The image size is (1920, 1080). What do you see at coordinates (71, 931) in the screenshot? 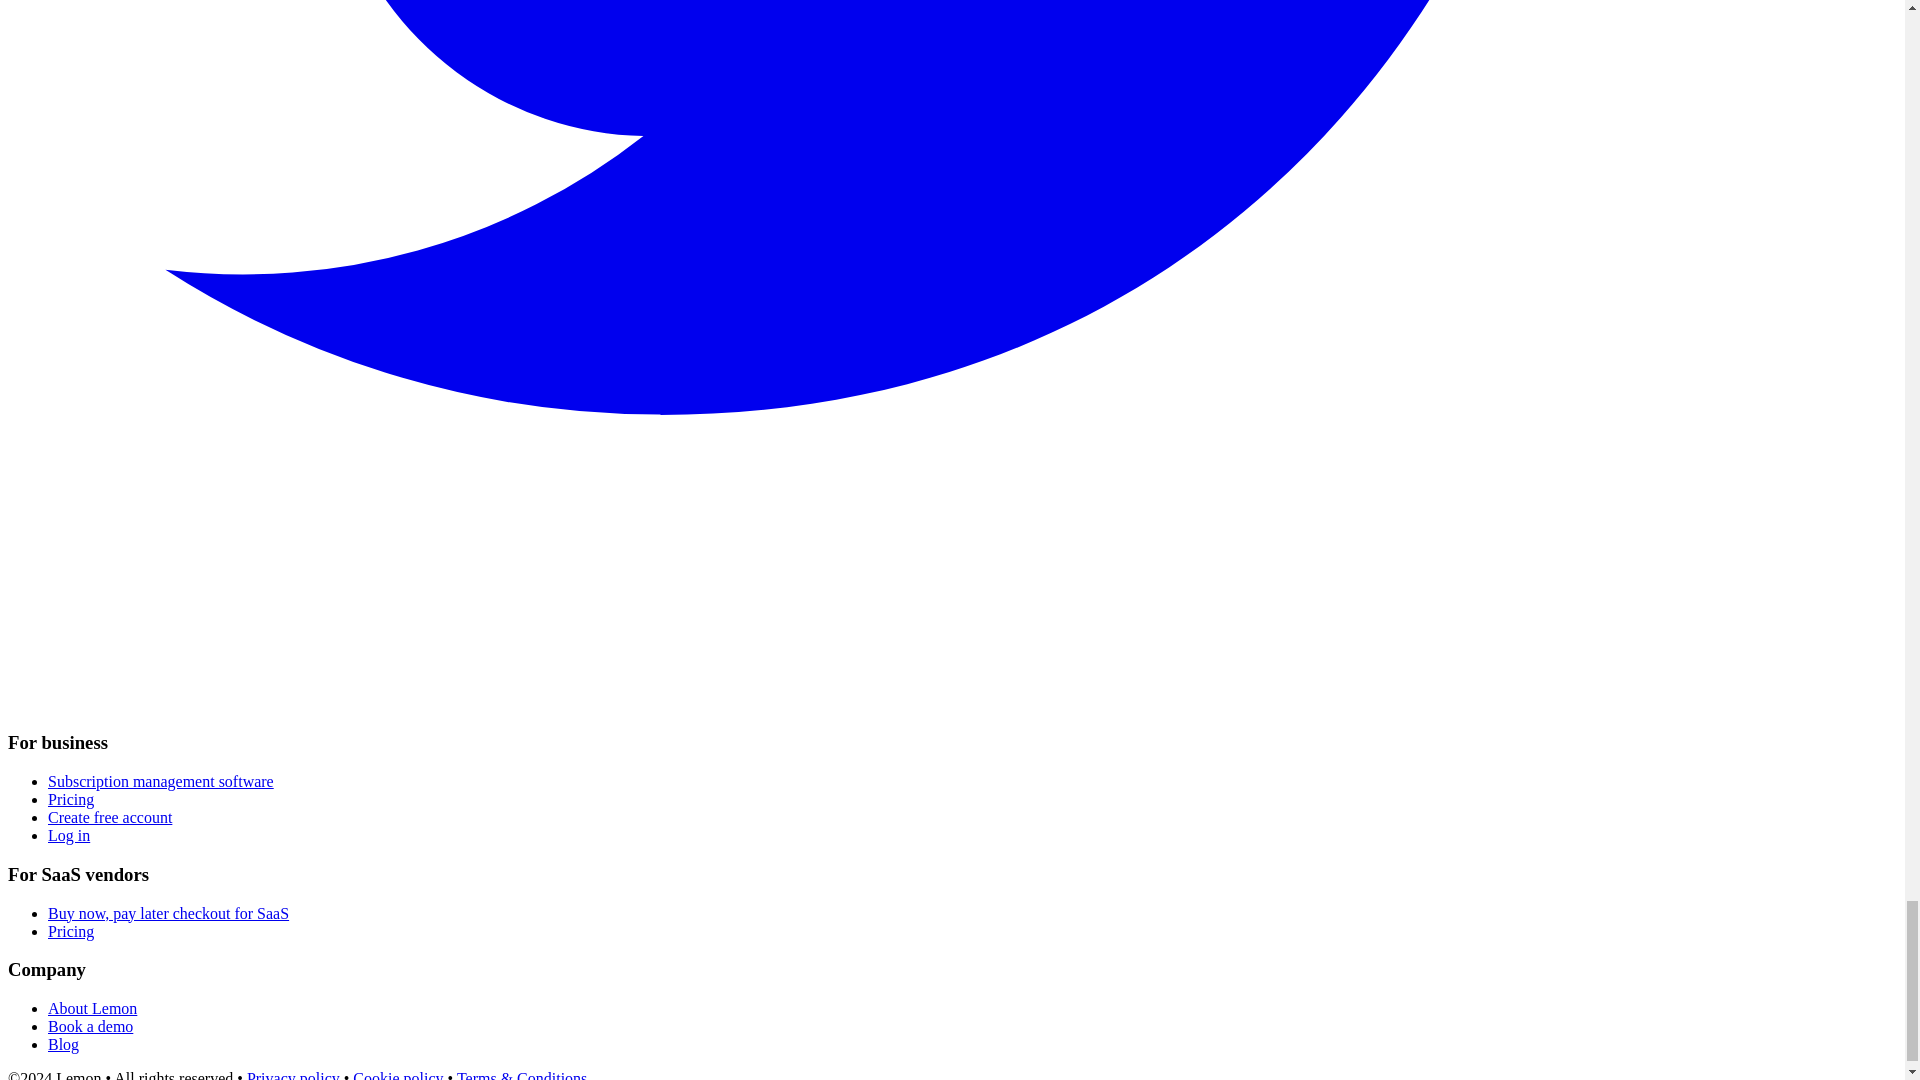
I see `Pricing` at bounding box center [71, 931].